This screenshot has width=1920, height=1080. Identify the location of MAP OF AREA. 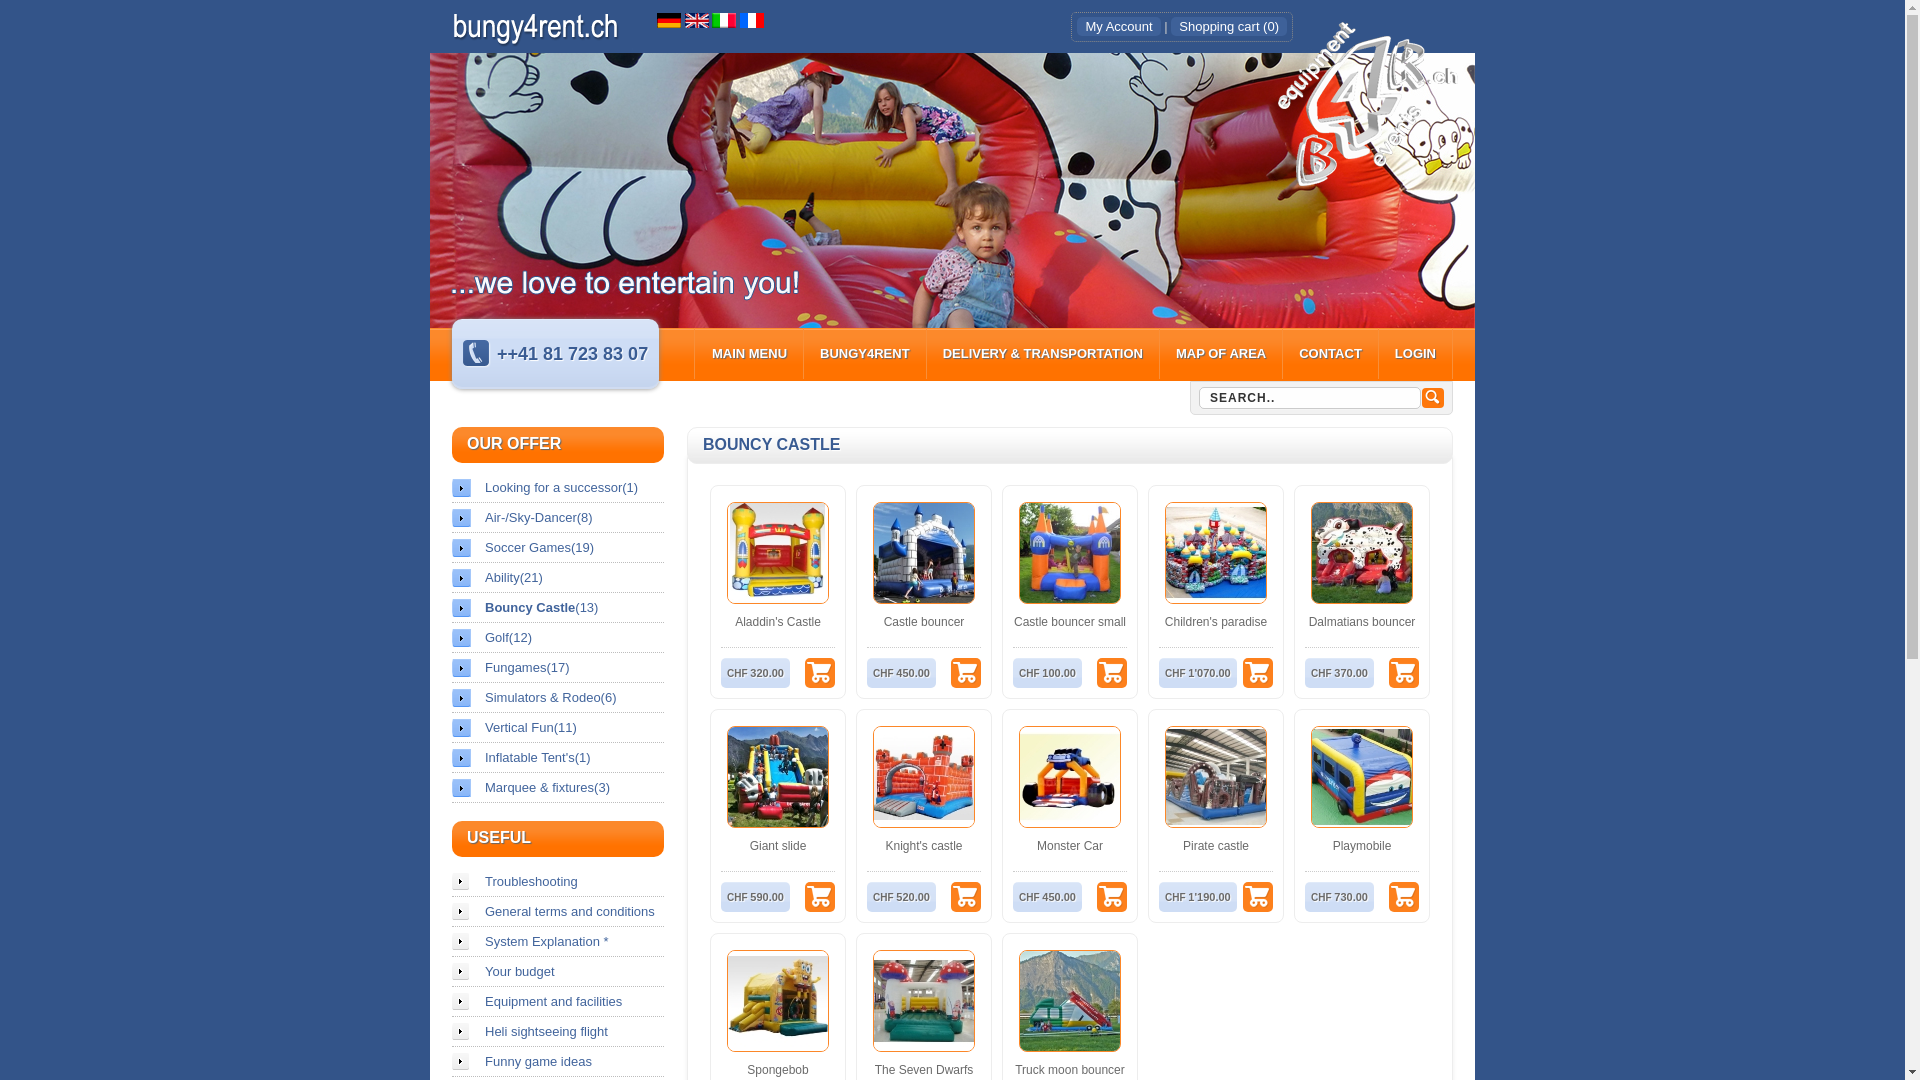
(1221, 354).